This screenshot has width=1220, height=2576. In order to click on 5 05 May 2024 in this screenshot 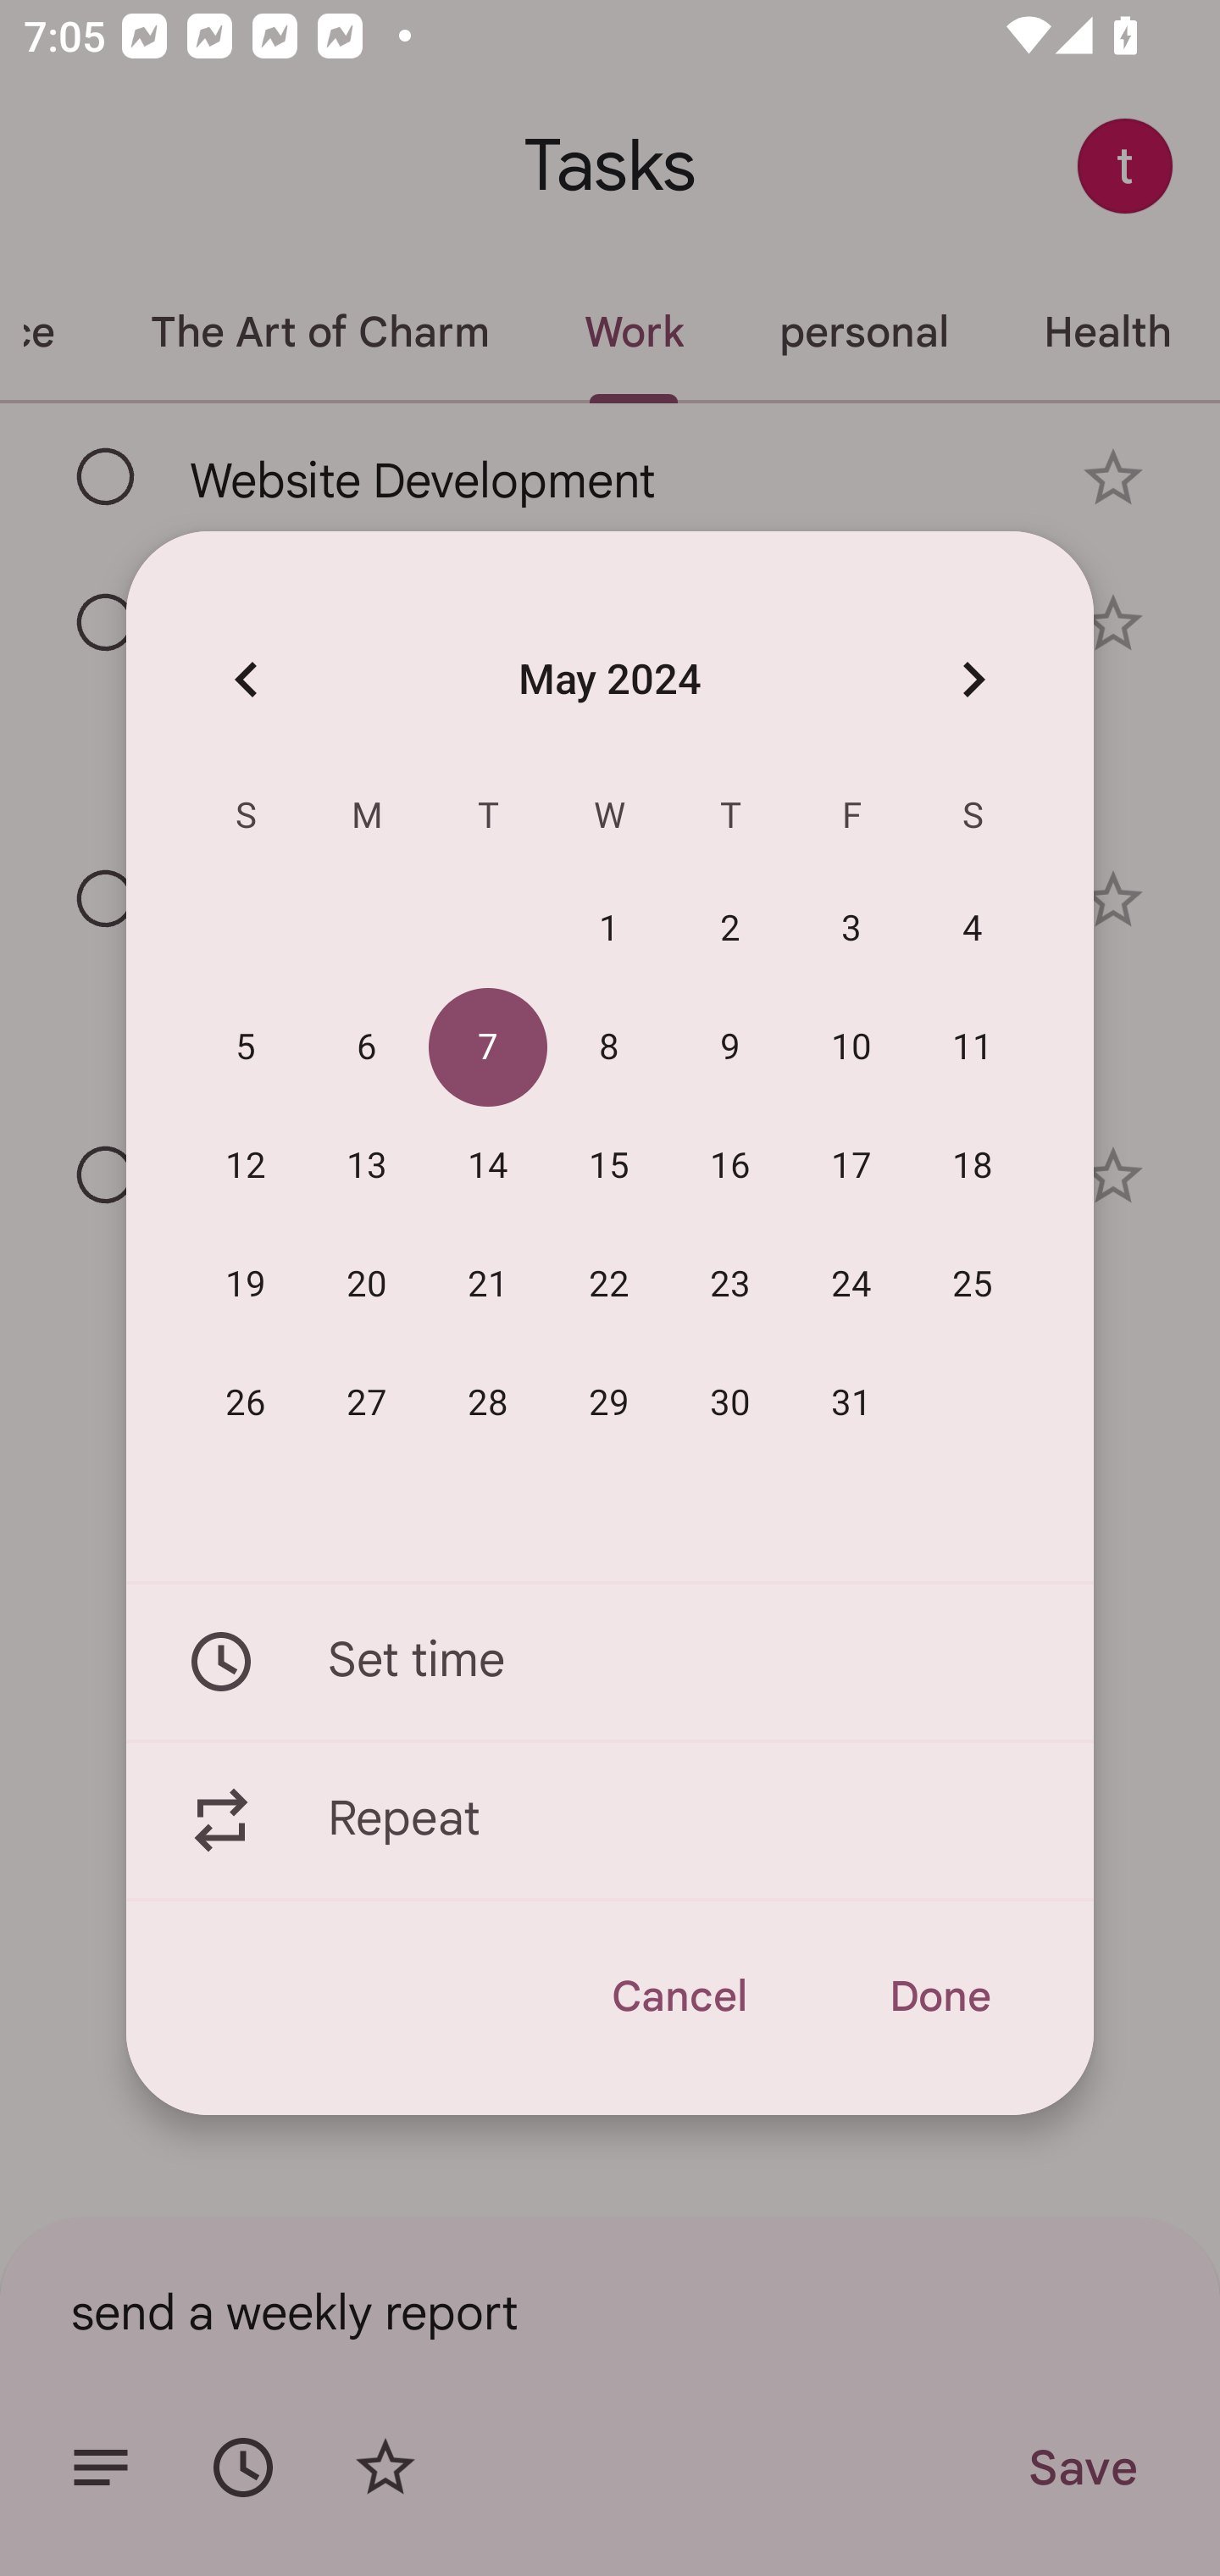, I will do `click(246, 1048)`.